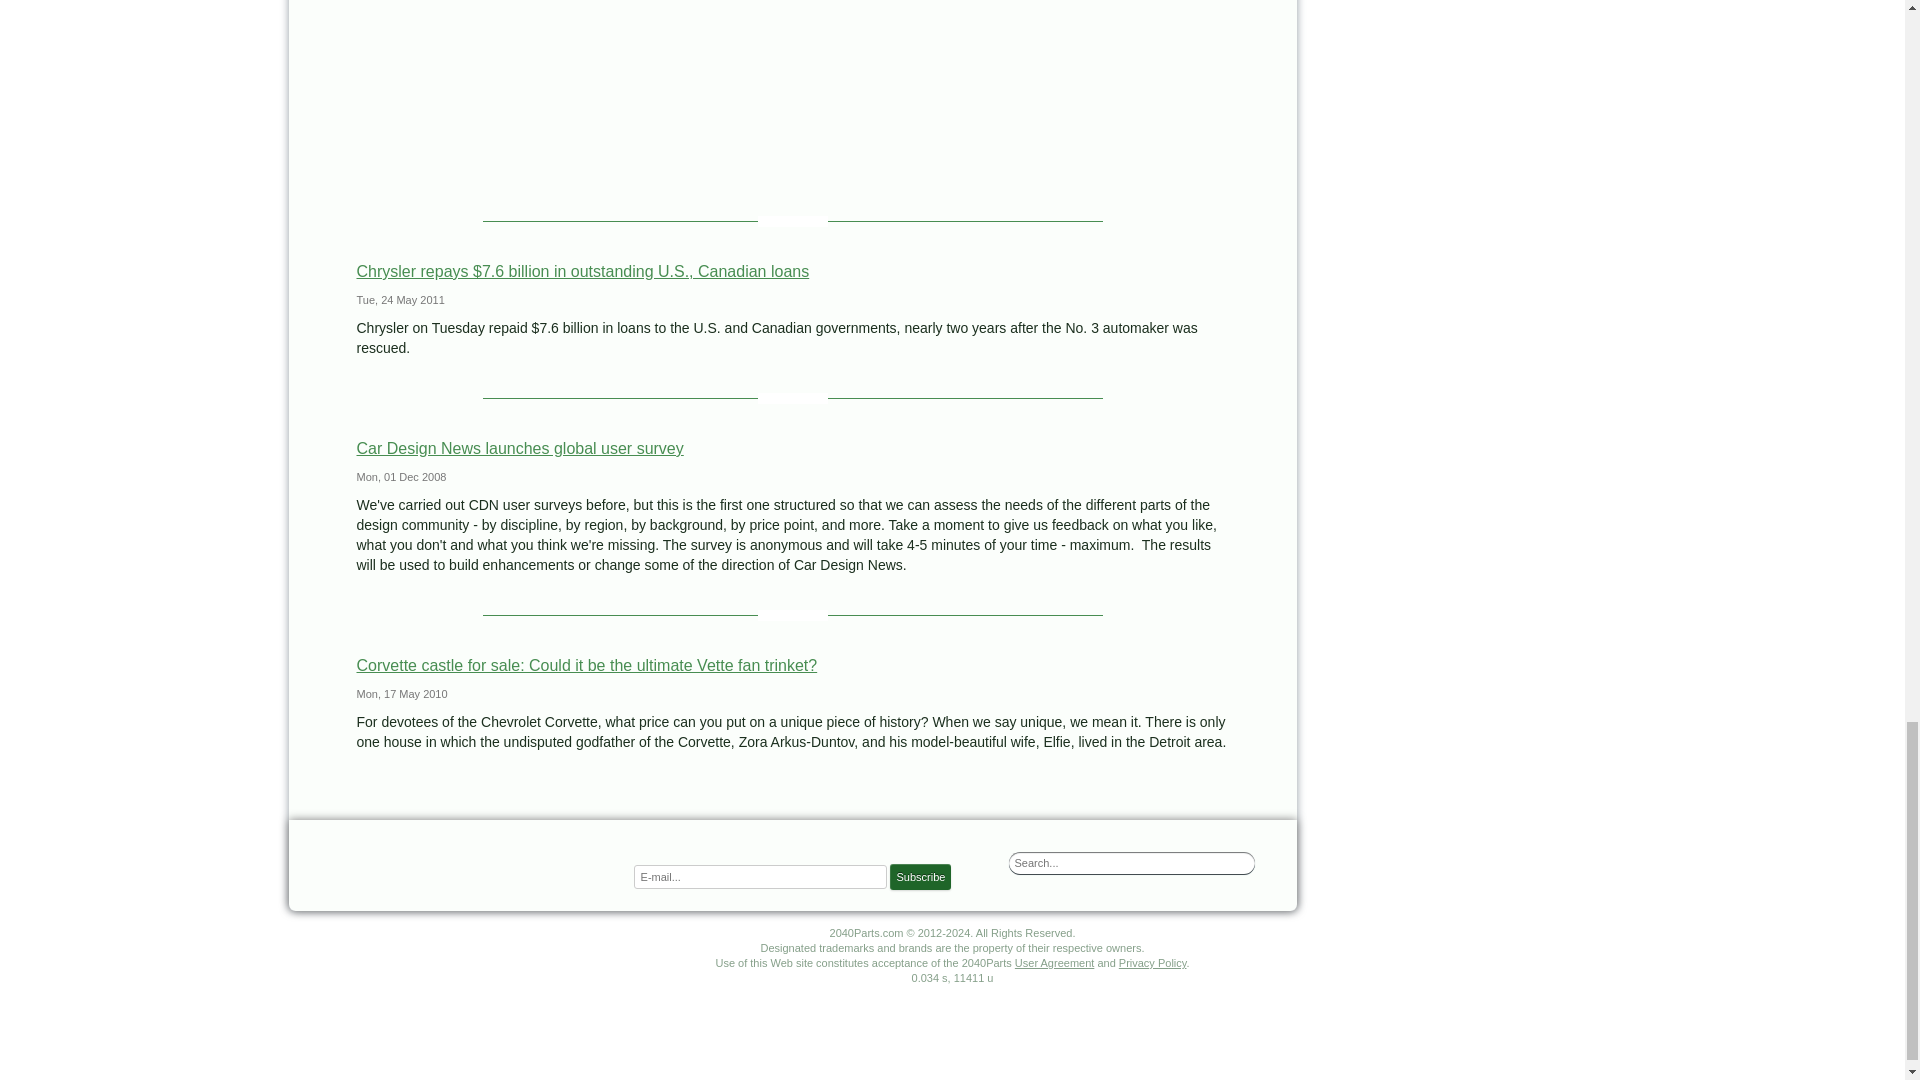 The height and width of the screenshot is (1080, 1920). Describe the element at coordinates (519, 448) in the screenshot. I see `Car Design News launches global user survey` at that location.